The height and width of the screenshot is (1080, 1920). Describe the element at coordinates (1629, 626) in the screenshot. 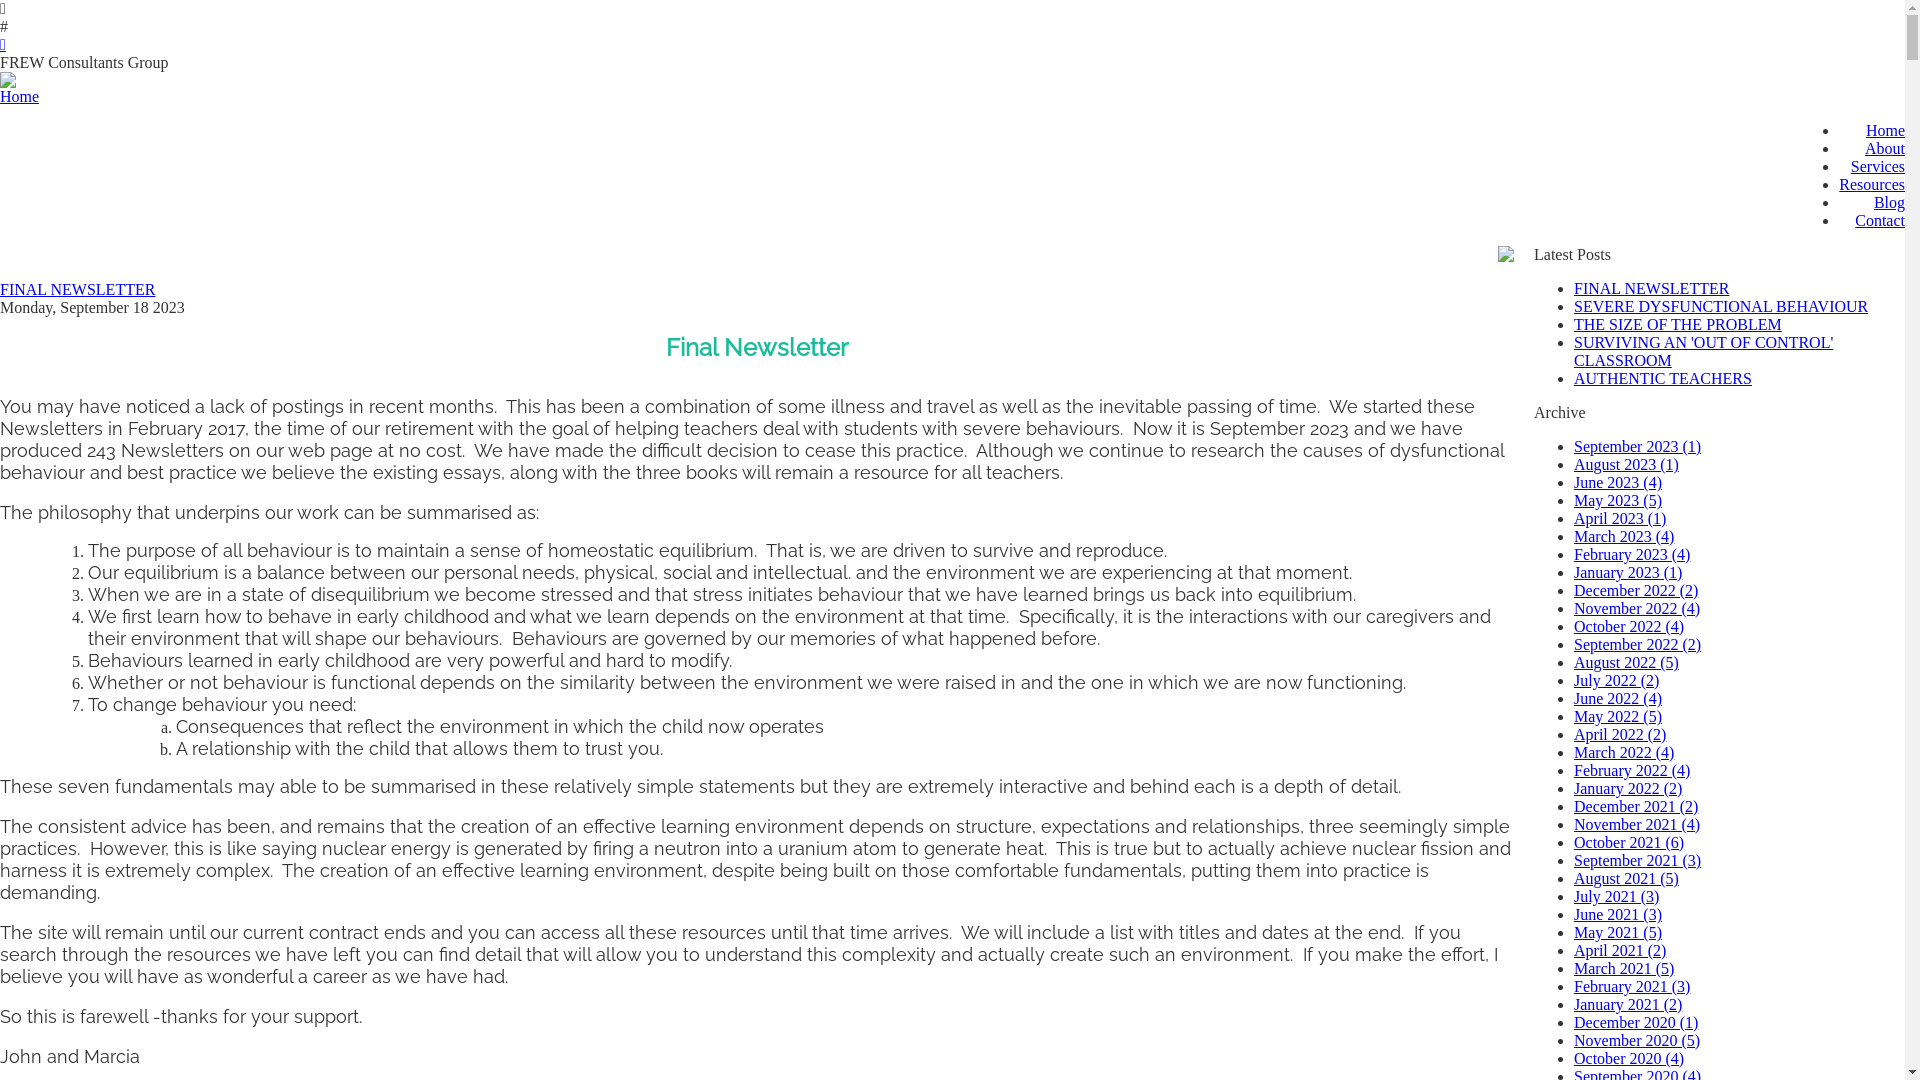

I see `October 2022 (4)` at that location.